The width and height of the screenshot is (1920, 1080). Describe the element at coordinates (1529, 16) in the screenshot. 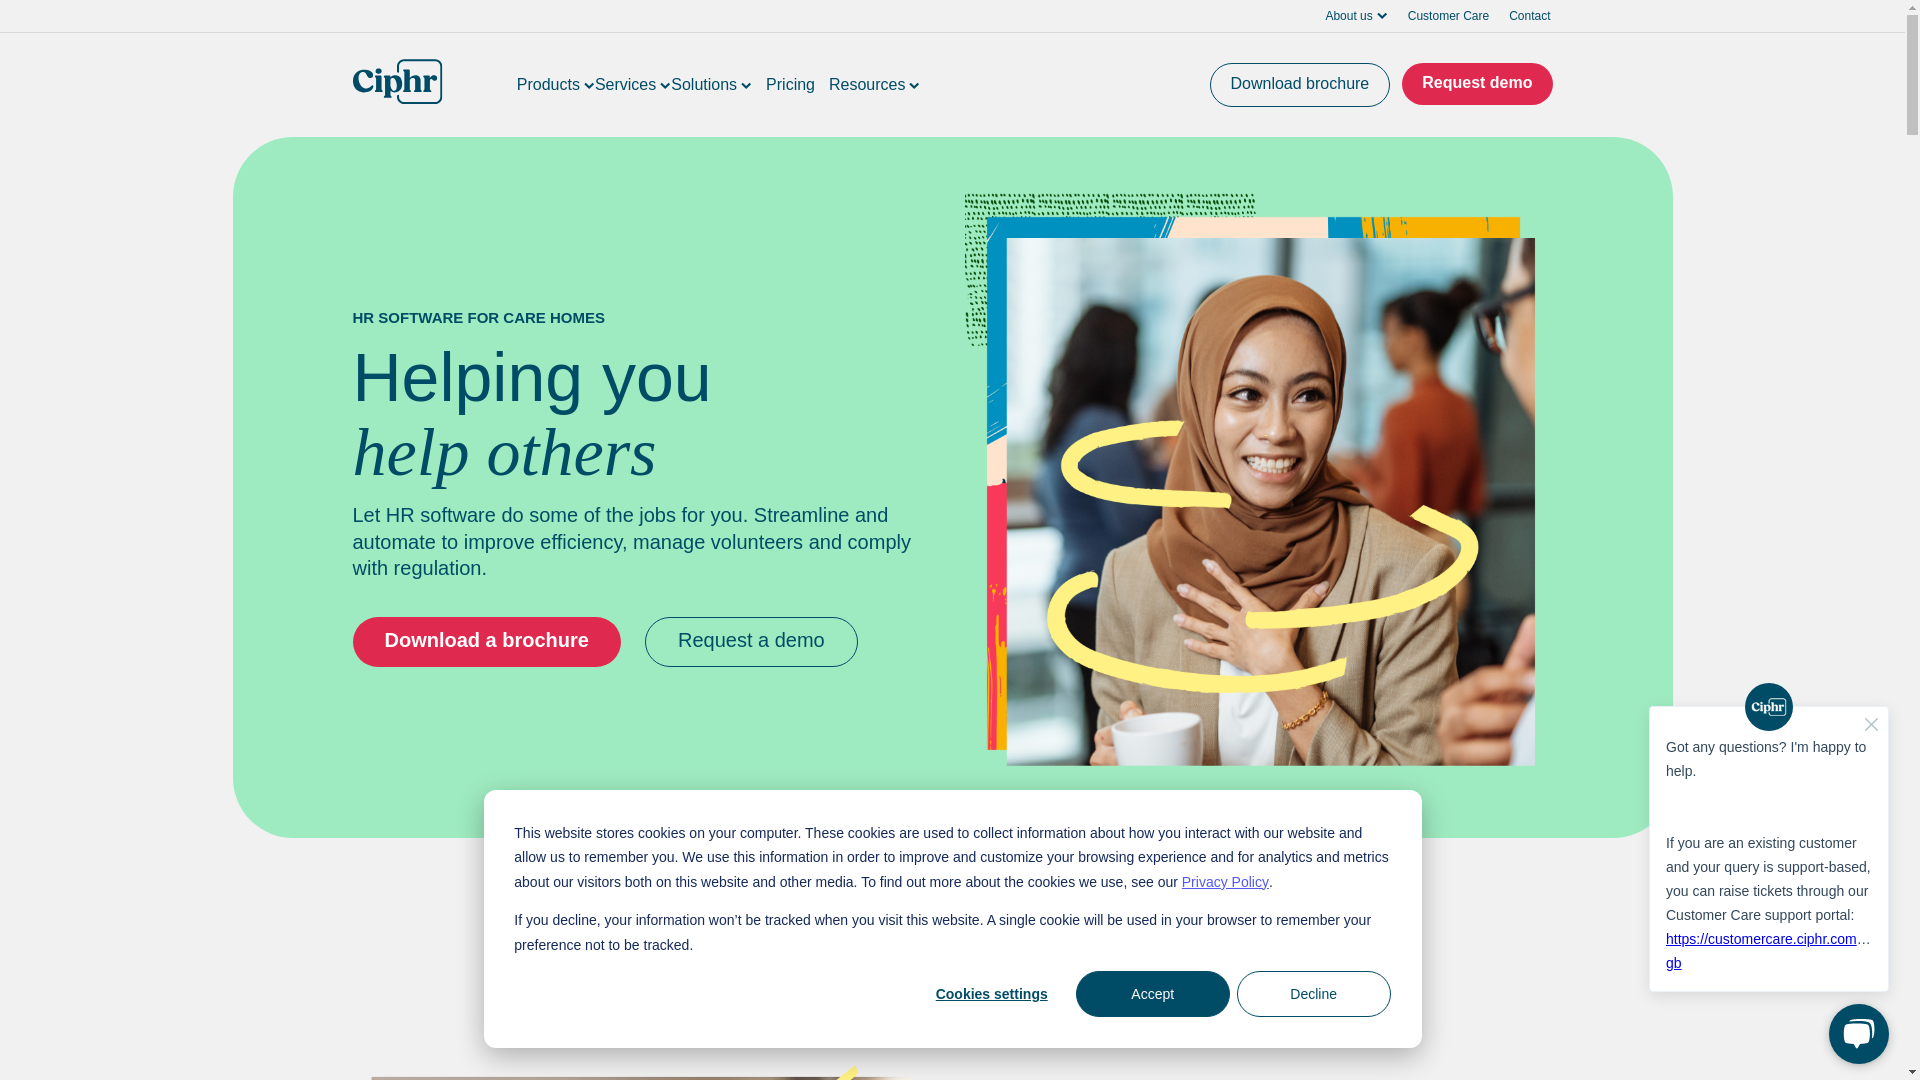

I see `Contact` at that location.